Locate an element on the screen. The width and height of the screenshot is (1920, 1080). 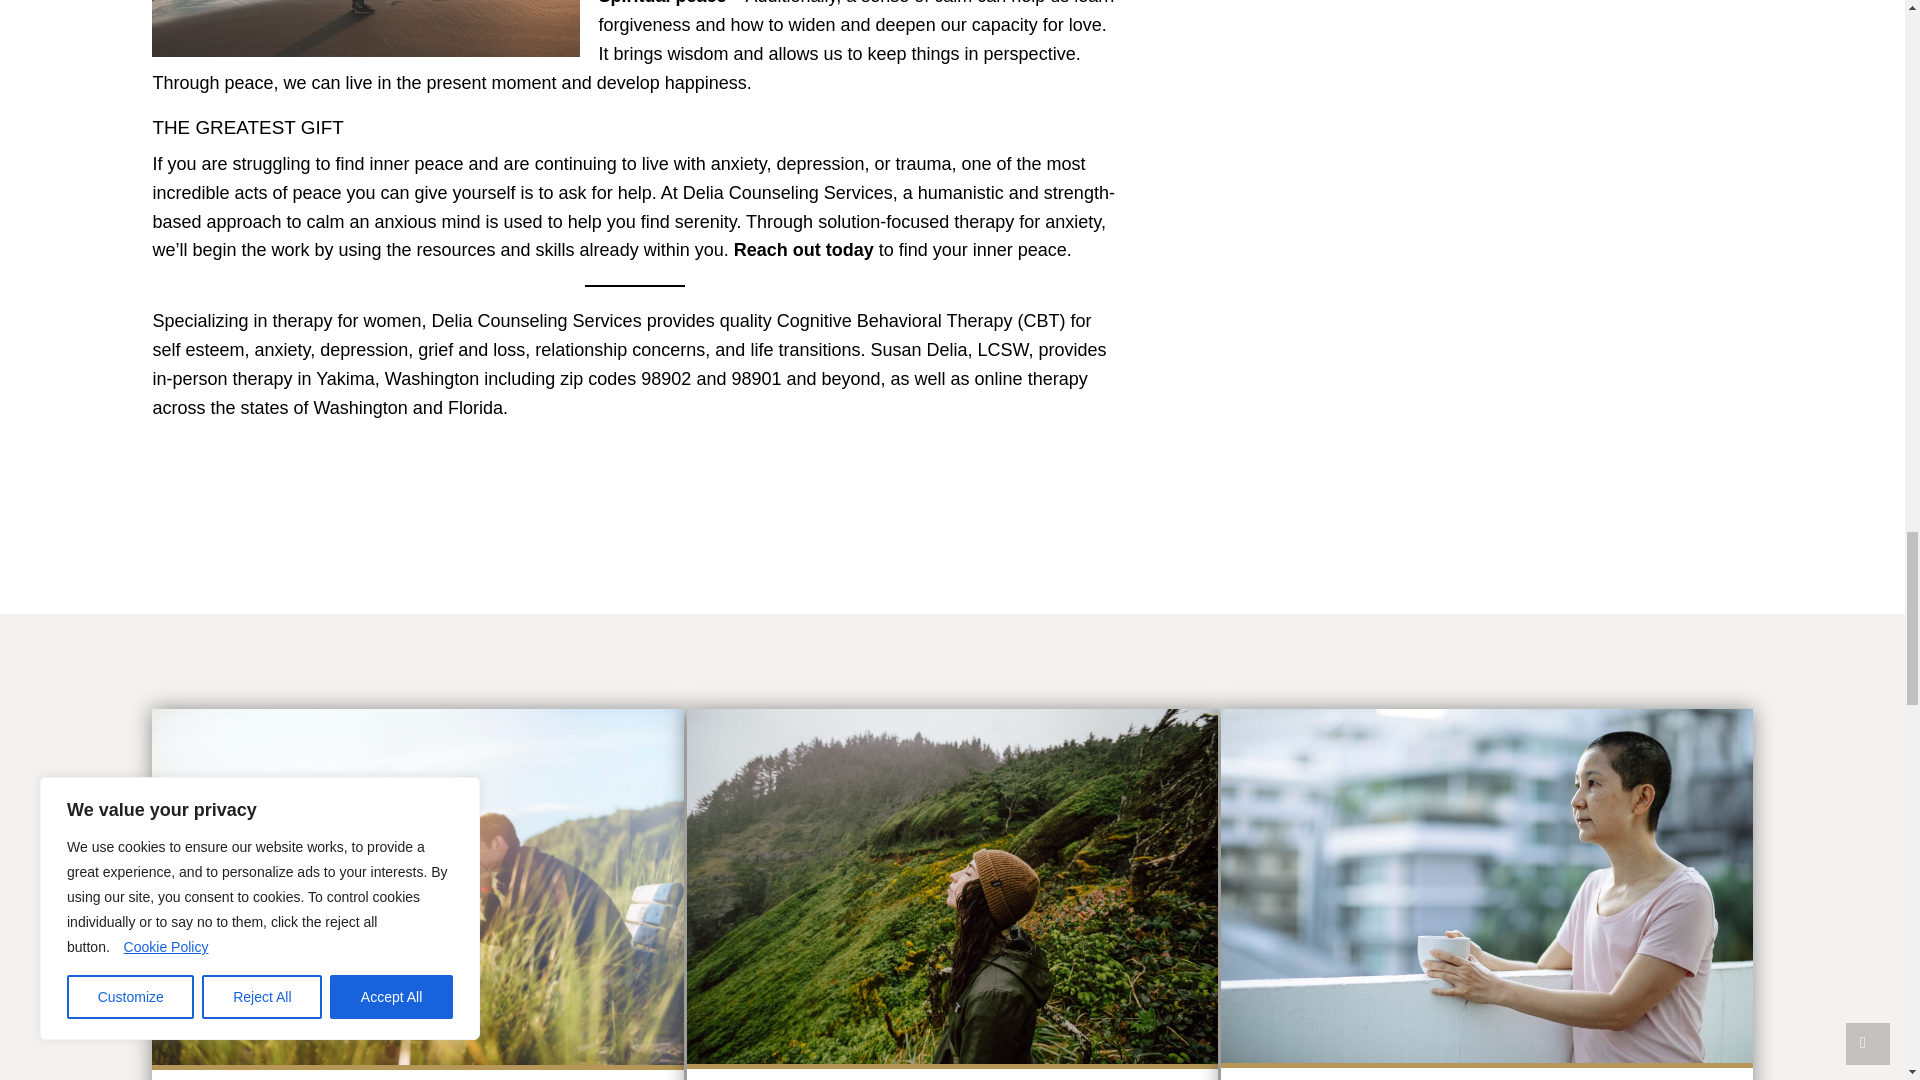
How to Harness Hope When Healing is located at coordinates (1486, 894).